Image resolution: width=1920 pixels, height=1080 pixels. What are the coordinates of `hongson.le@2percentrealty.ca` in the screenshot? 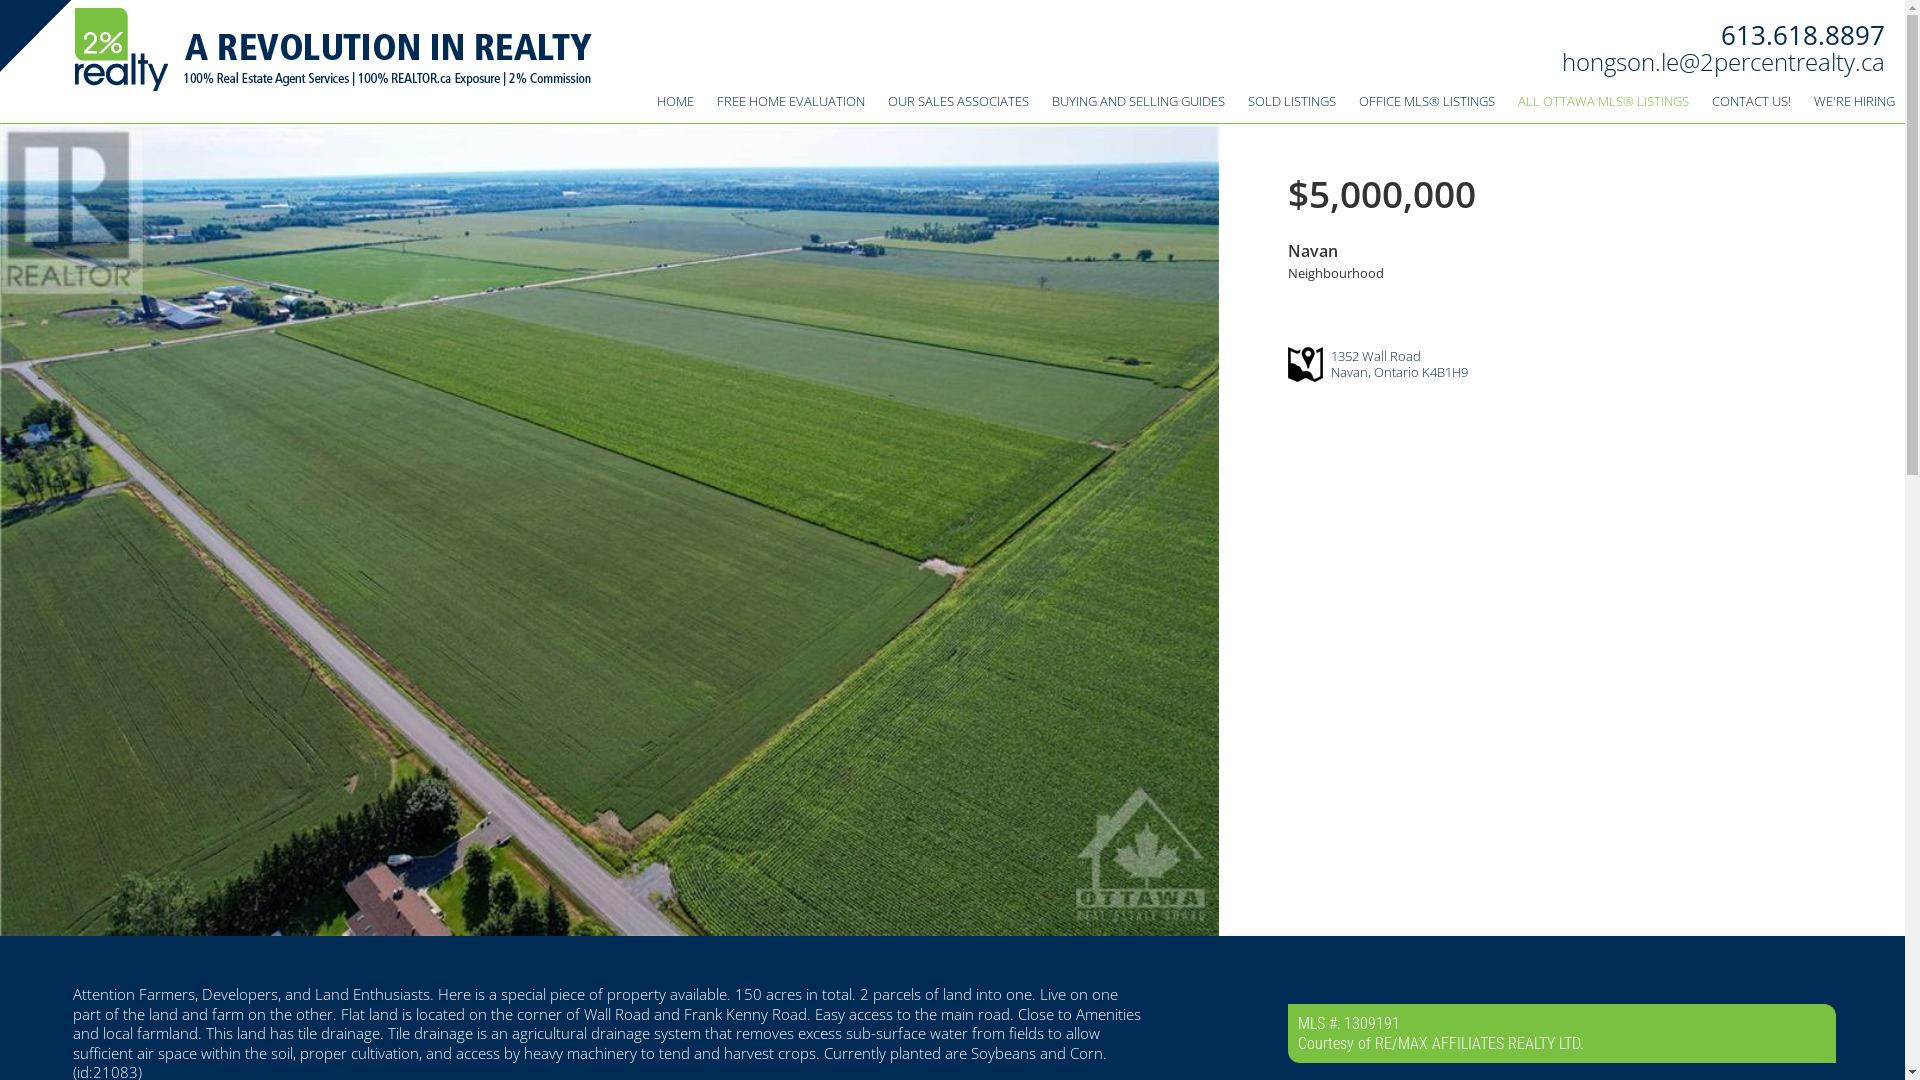 It's located at (1724, 61).